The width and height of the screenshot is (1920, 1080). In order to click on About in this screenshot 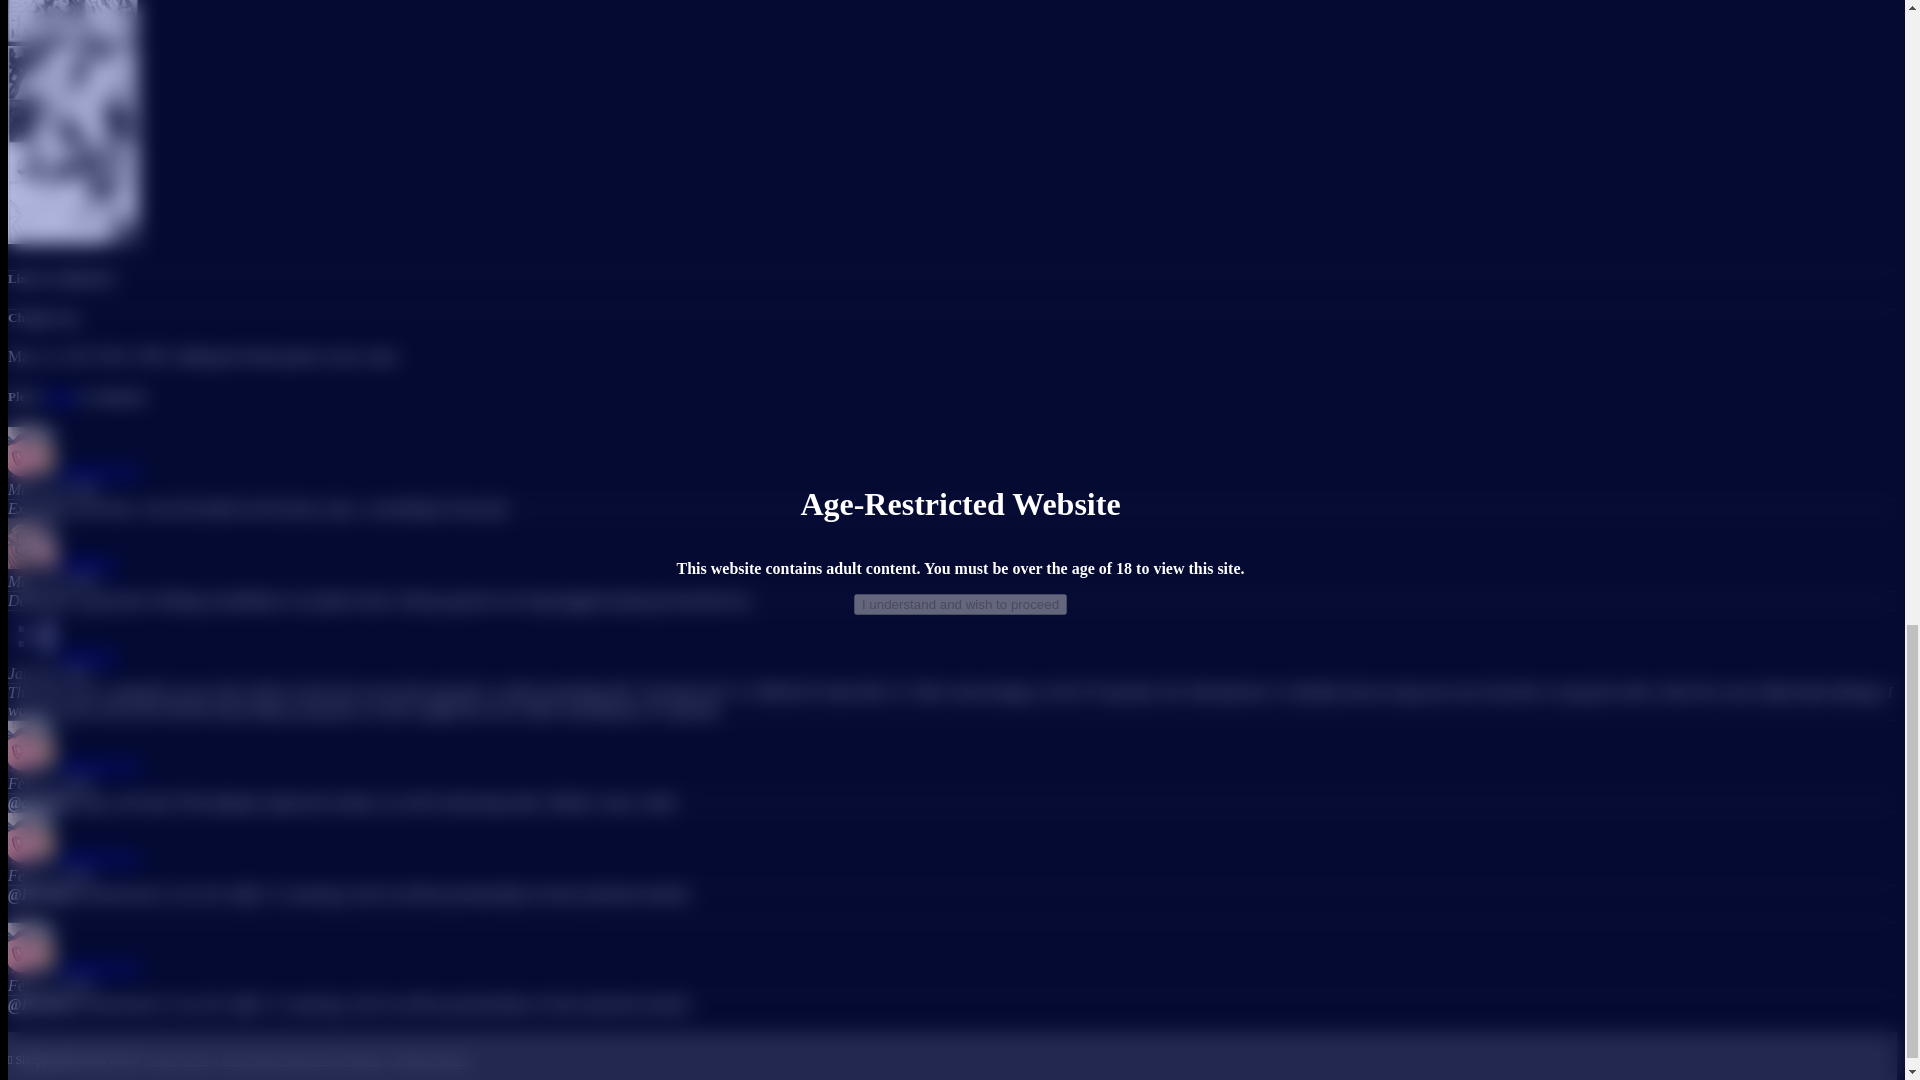, I will do `click(160, 1060)`.